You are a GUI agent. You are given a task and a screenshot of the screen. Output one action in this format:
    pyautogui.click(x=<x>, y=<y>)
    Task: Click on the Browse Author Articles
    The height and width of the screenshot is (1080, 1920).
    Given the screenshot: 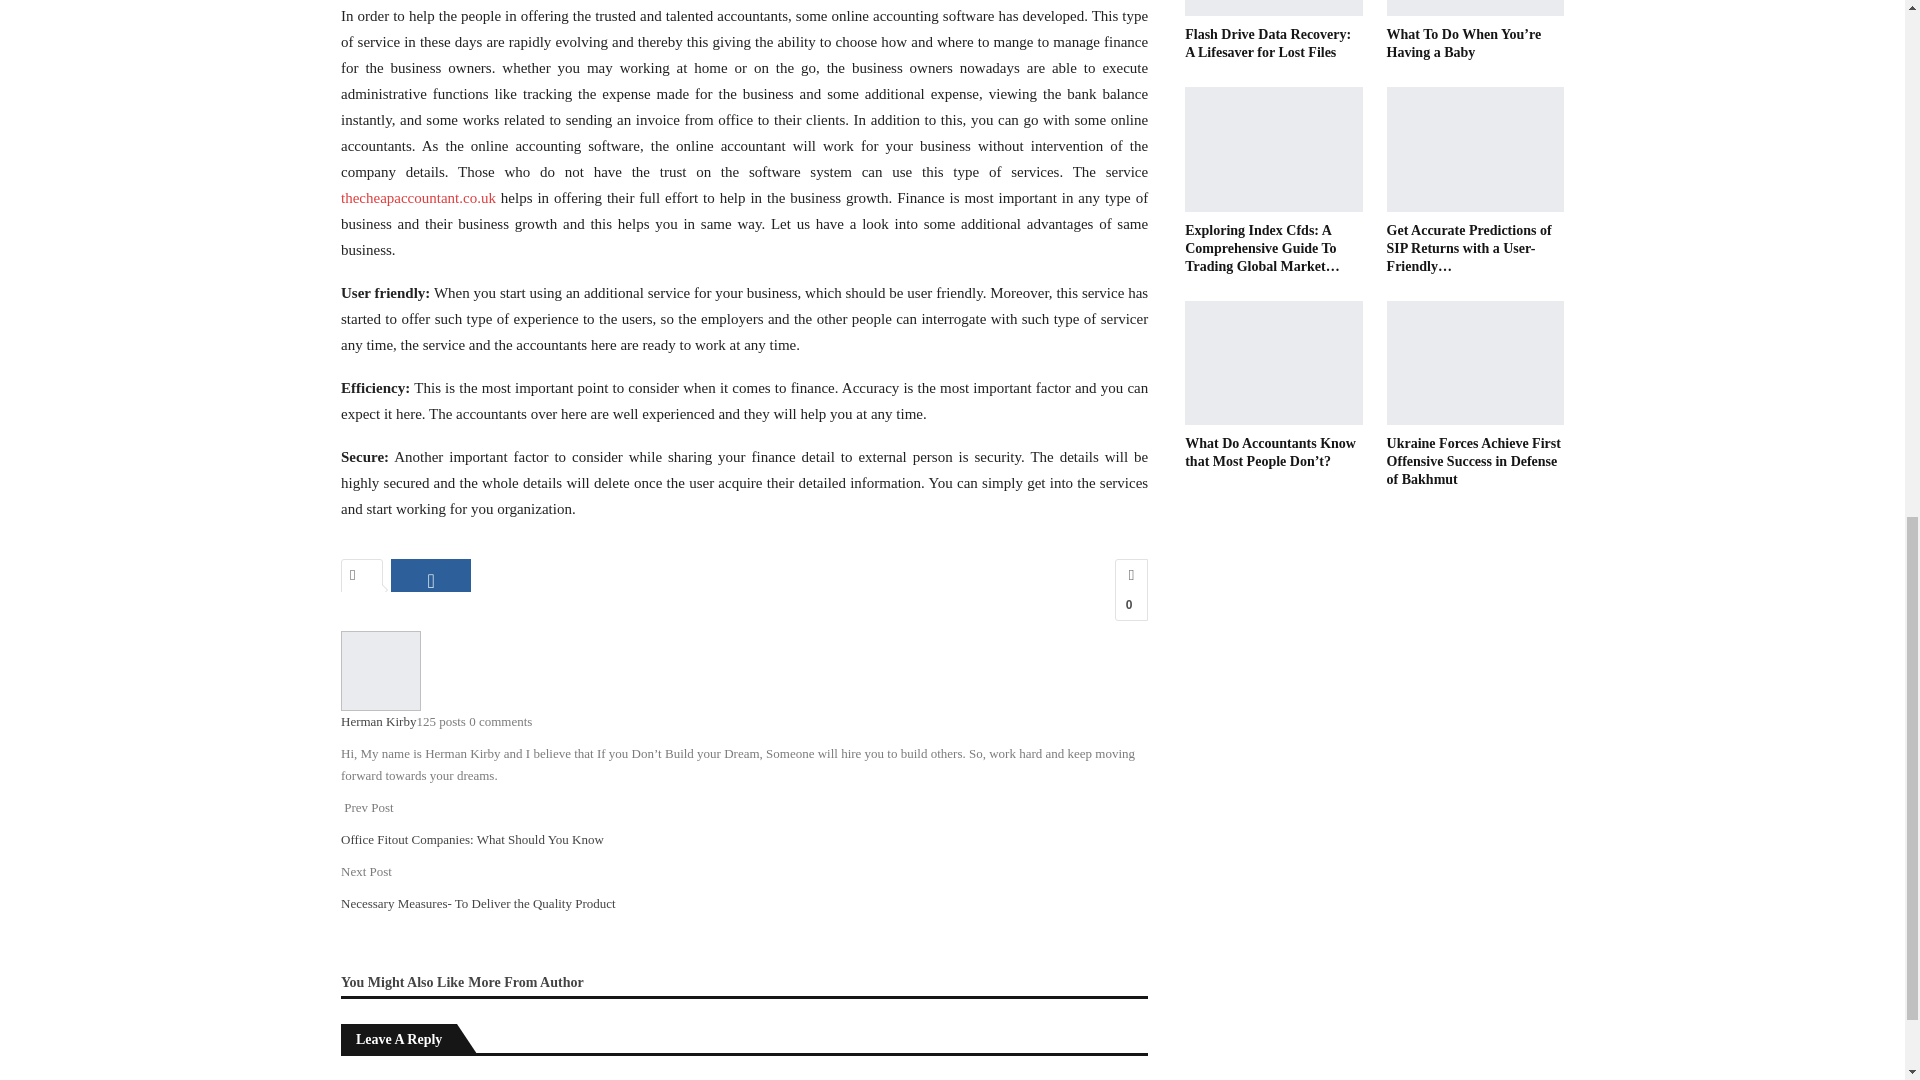 What is the action you would take?
    pyautogui.click(x=380, y=670)
    